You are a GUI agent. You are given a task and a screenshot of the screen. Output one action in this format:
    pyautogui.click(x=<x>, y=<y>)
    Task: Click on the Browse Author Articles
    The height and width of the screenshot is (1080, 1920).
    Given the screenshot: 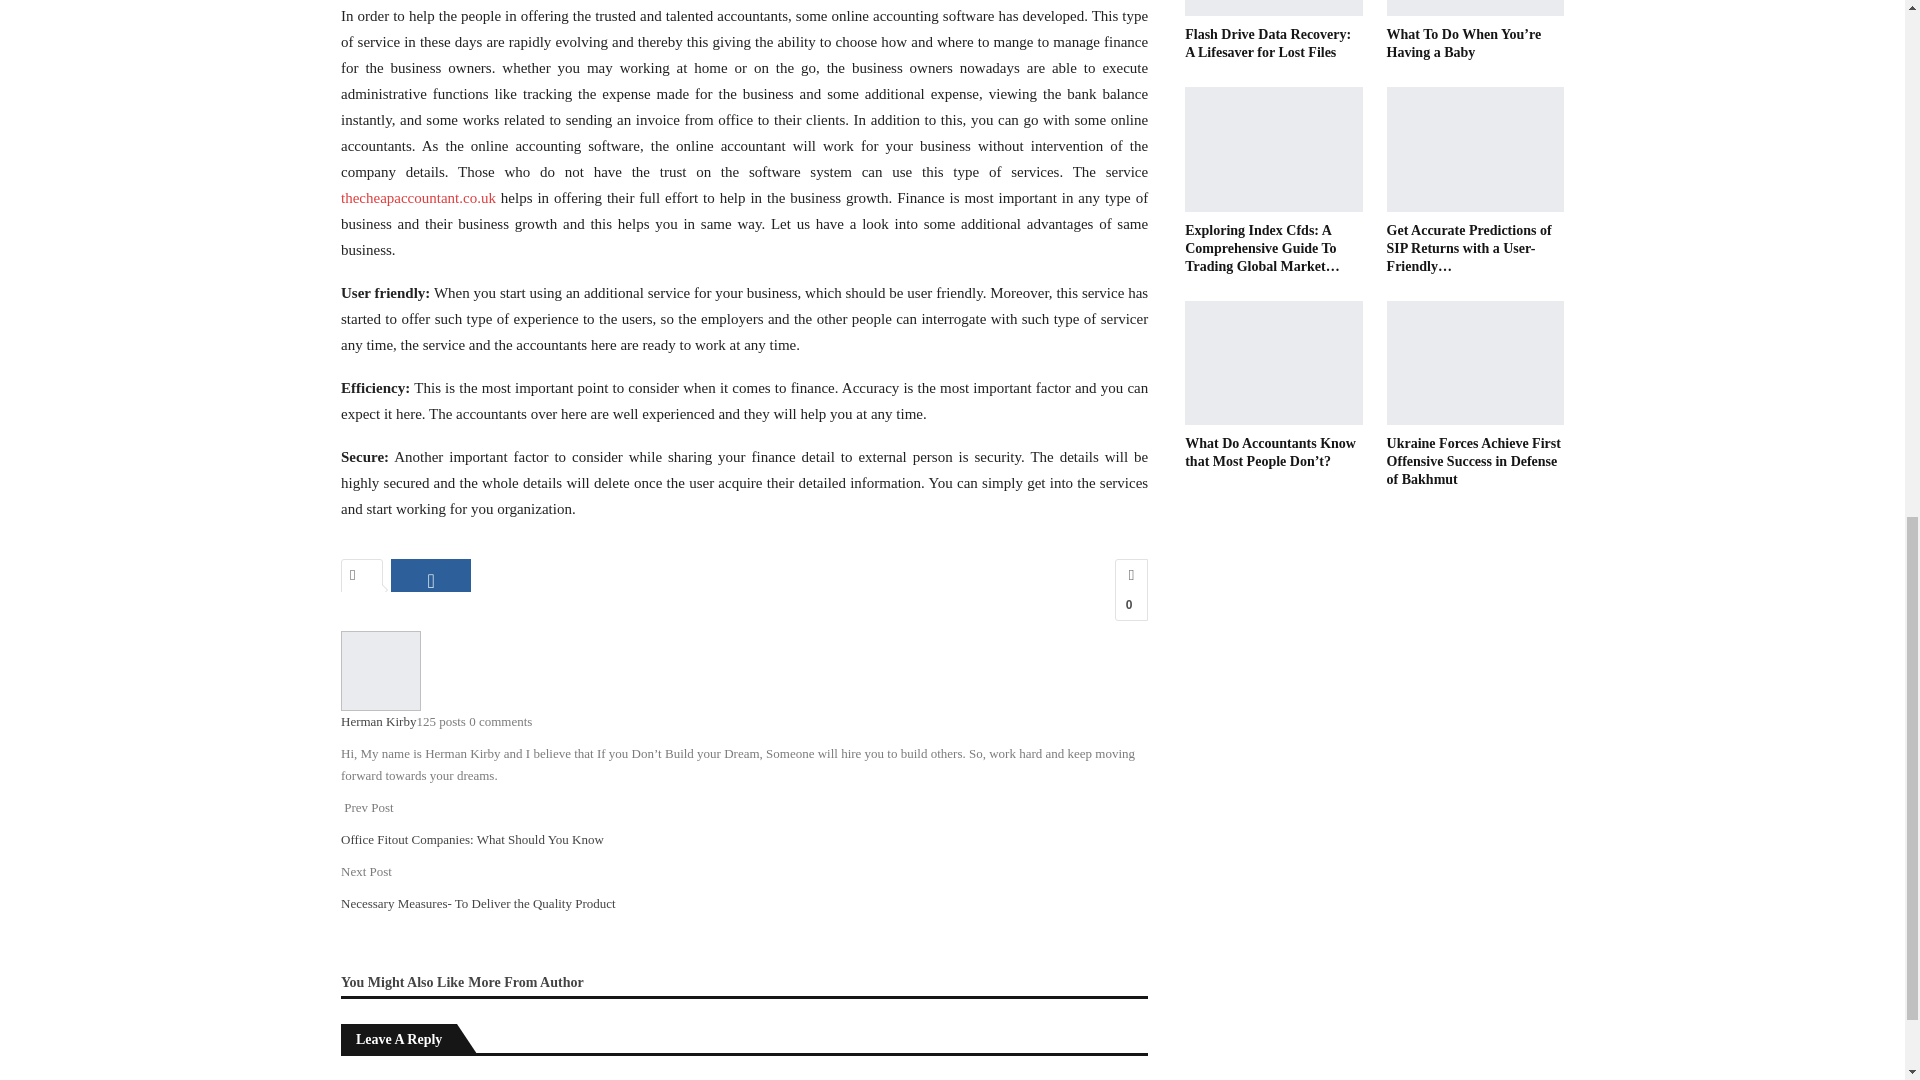 What is the action you would take?
    pyautogui.click(x=380, y=670)
    